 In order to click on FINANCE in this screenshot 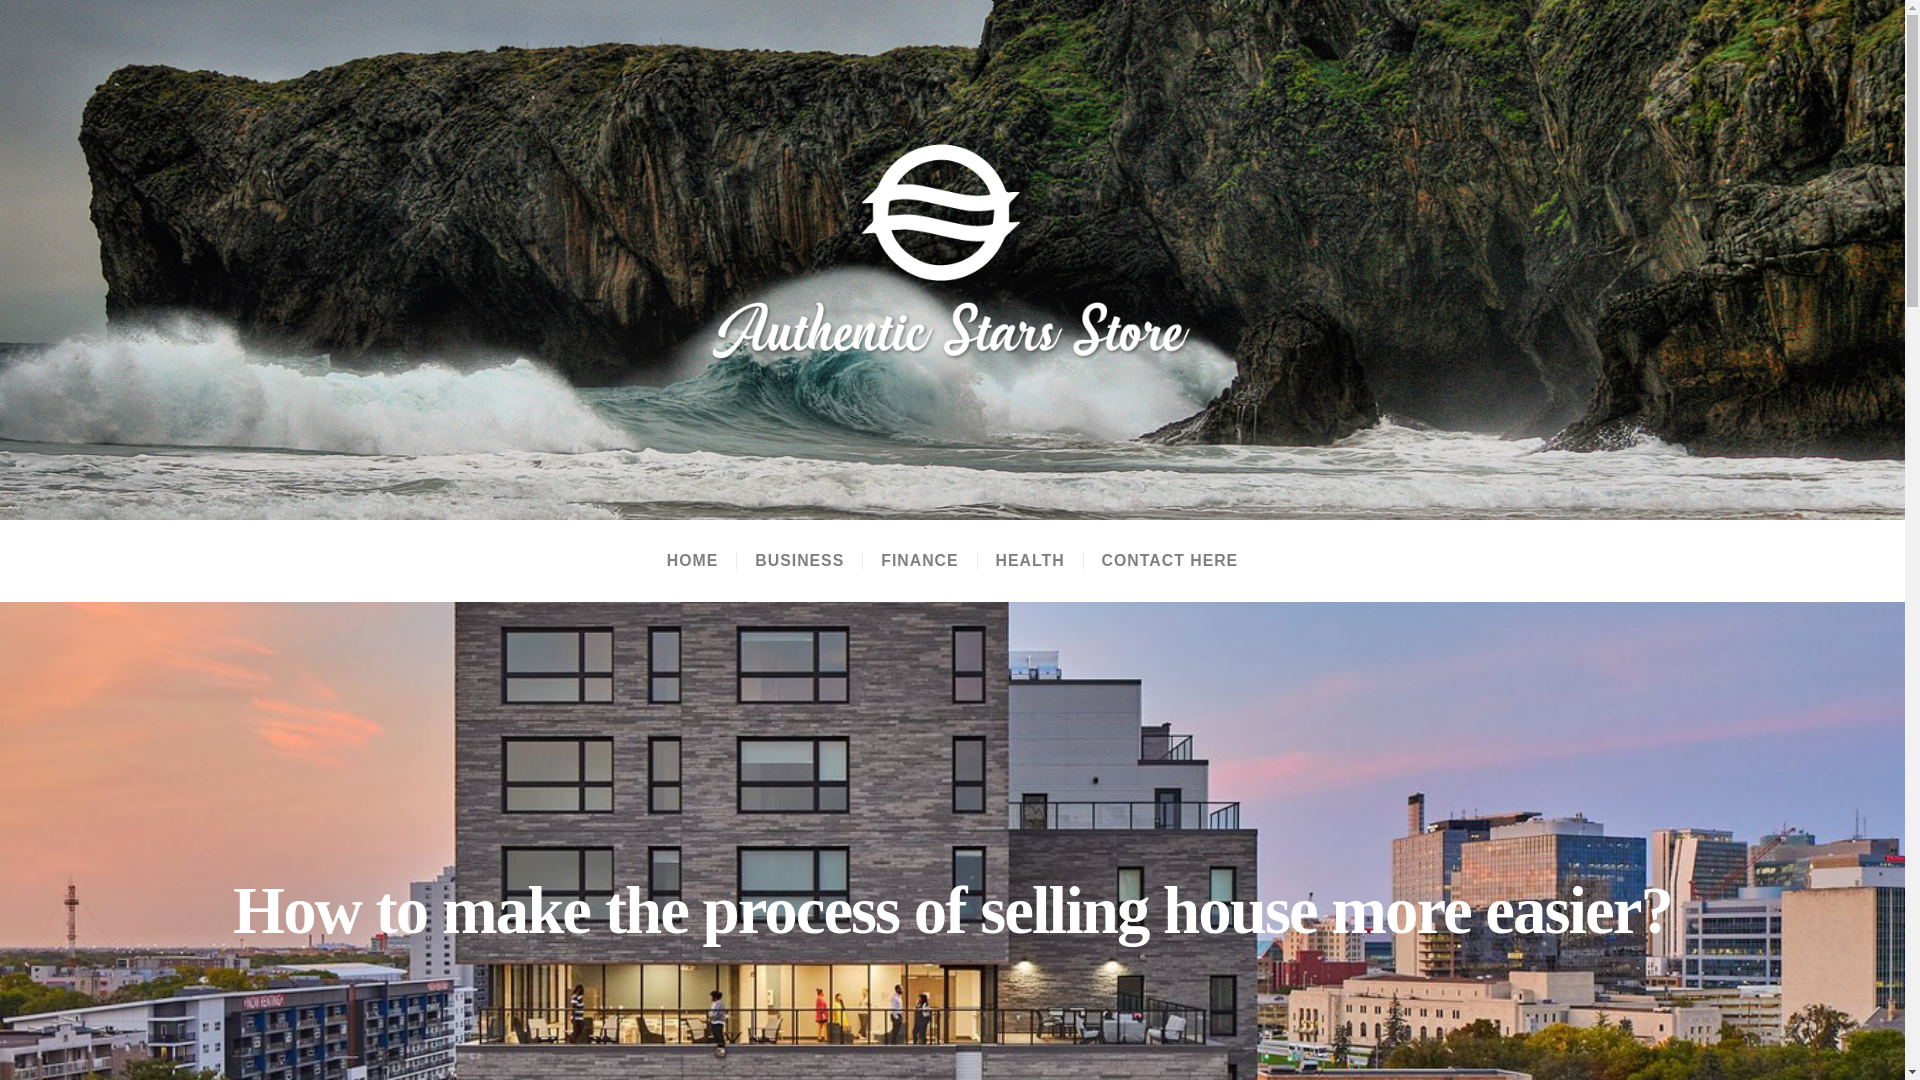, I will do `click(918, 560)`.